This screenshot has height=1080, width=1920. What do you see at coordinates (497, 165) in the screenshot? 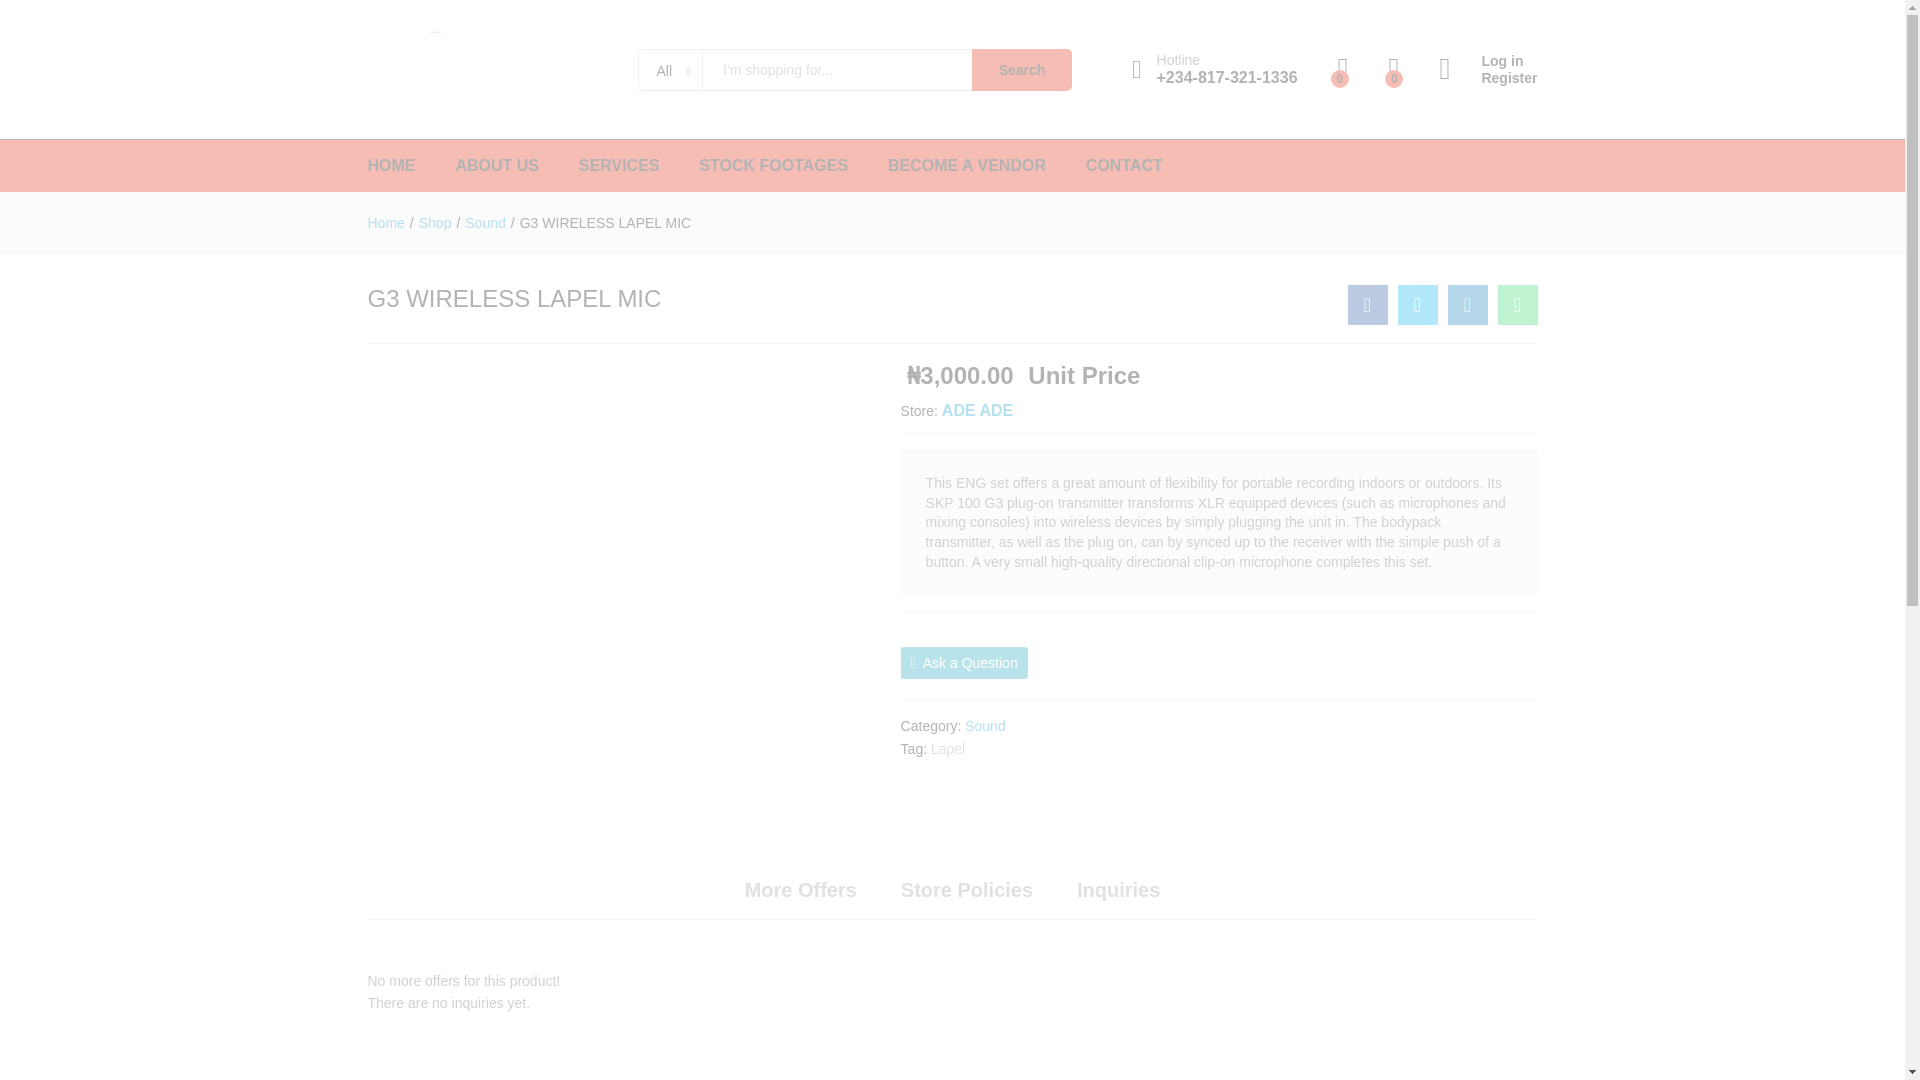
I see `ABOUT US` at bounding box center [497, 165].